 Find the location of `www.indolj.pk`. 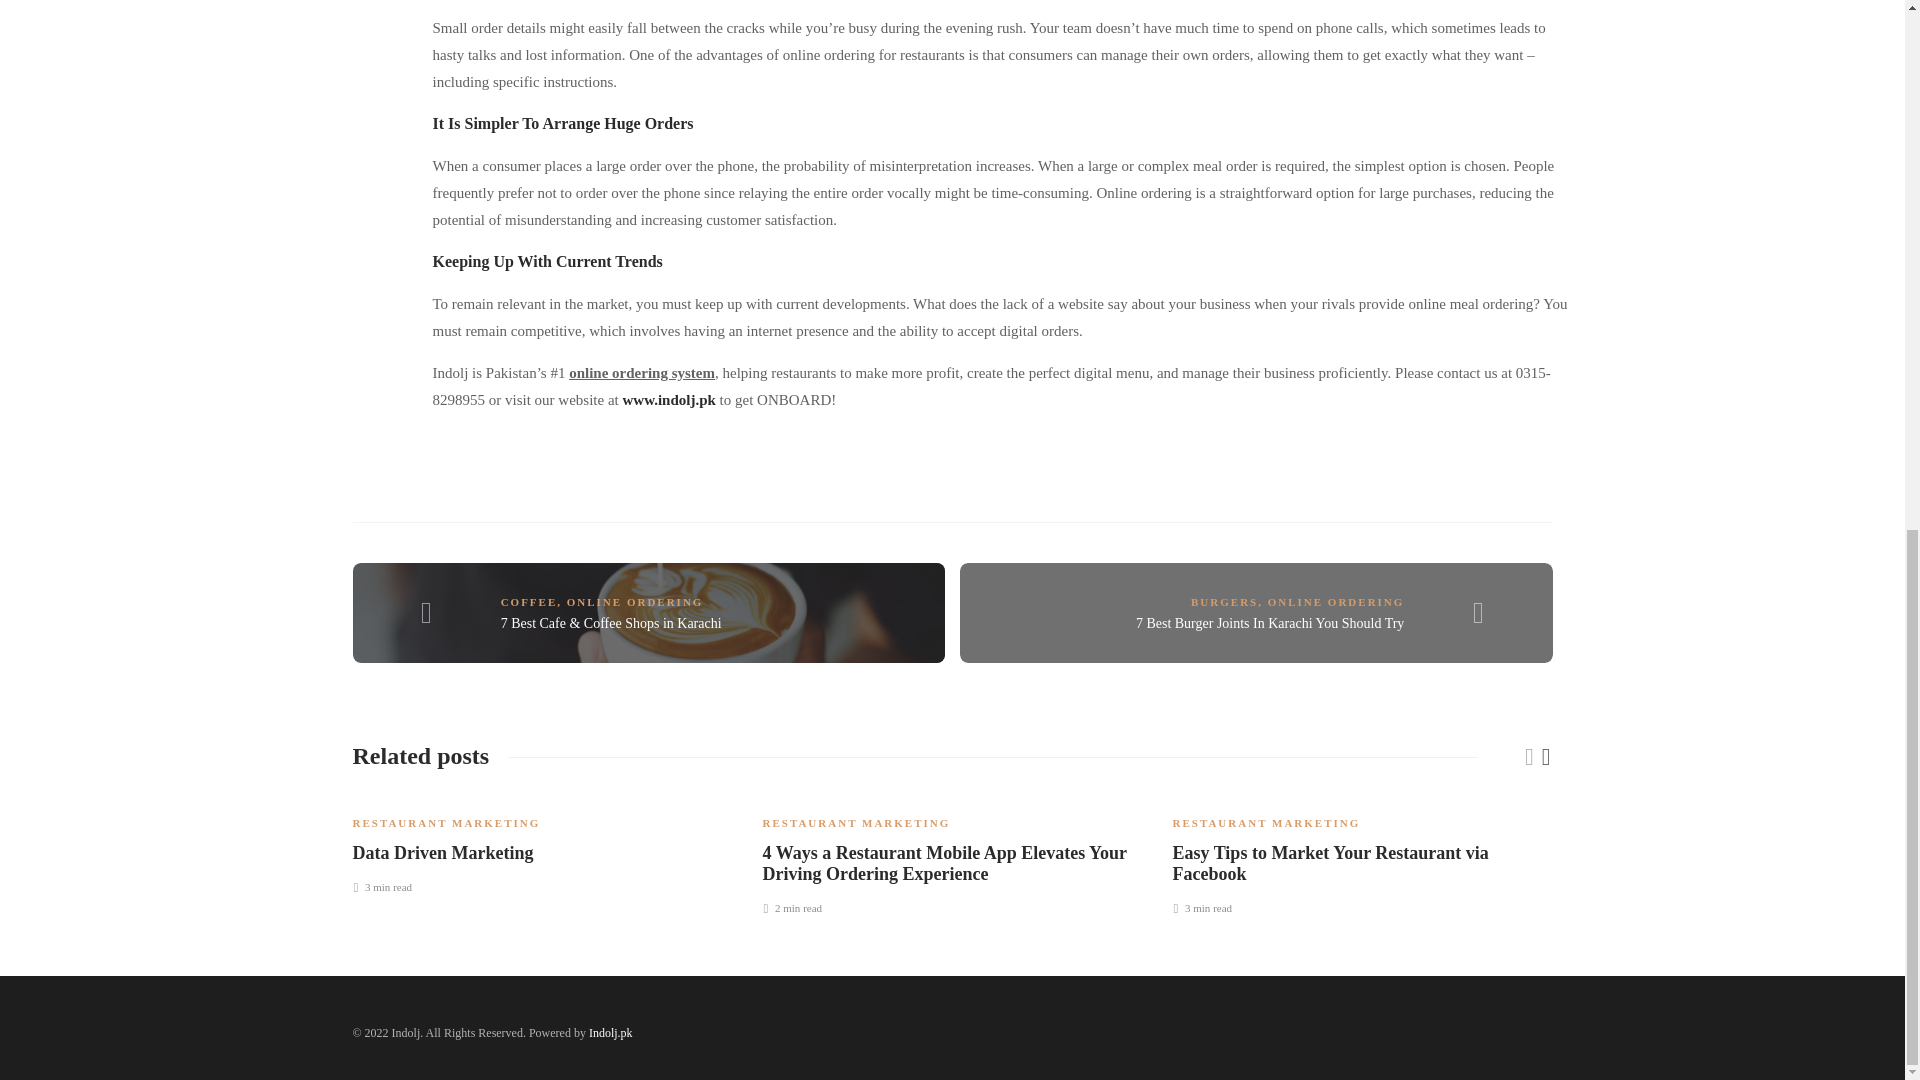

www.indolj.pk is located at coordinates (668, 400).